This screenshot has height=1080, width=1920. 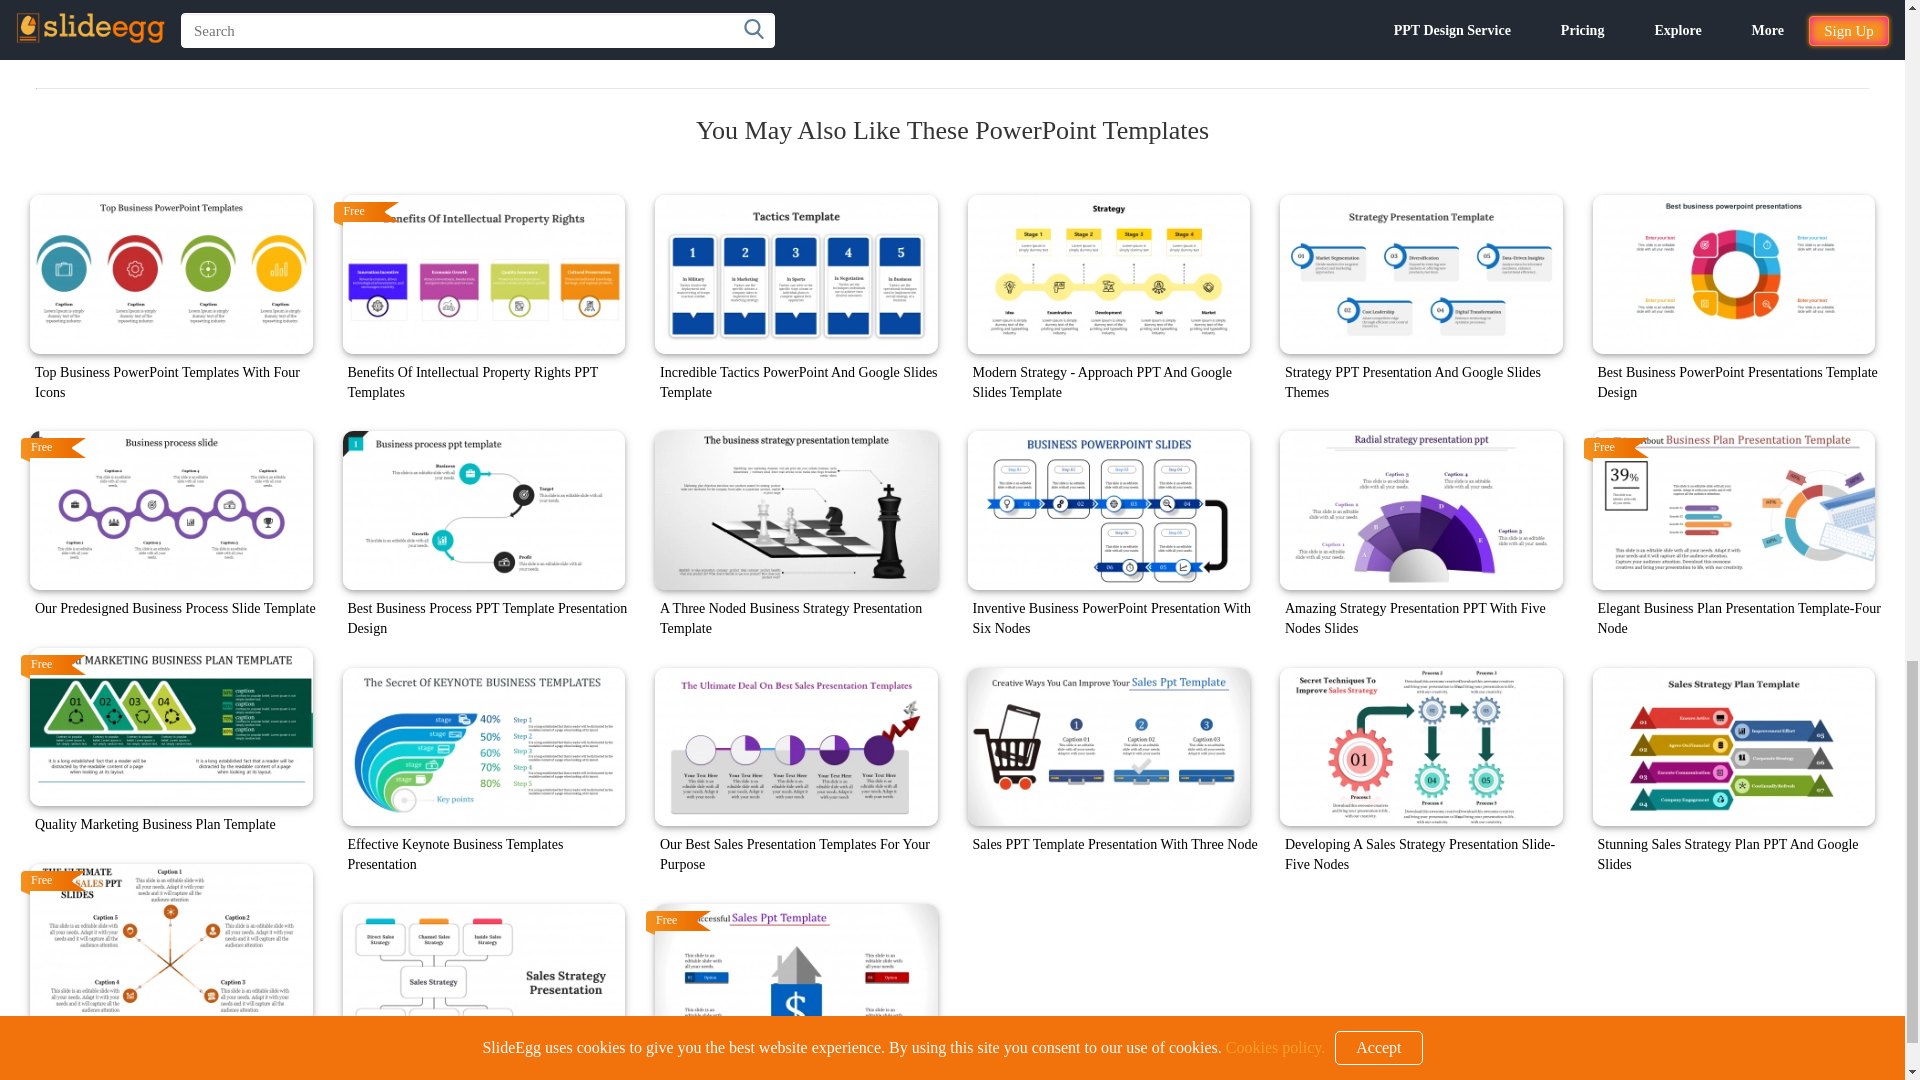 What do you see at coordinates (796, 510) in the screenshot?
I see `A three noded business strategy presentation template` at bounding box center [796, 510].